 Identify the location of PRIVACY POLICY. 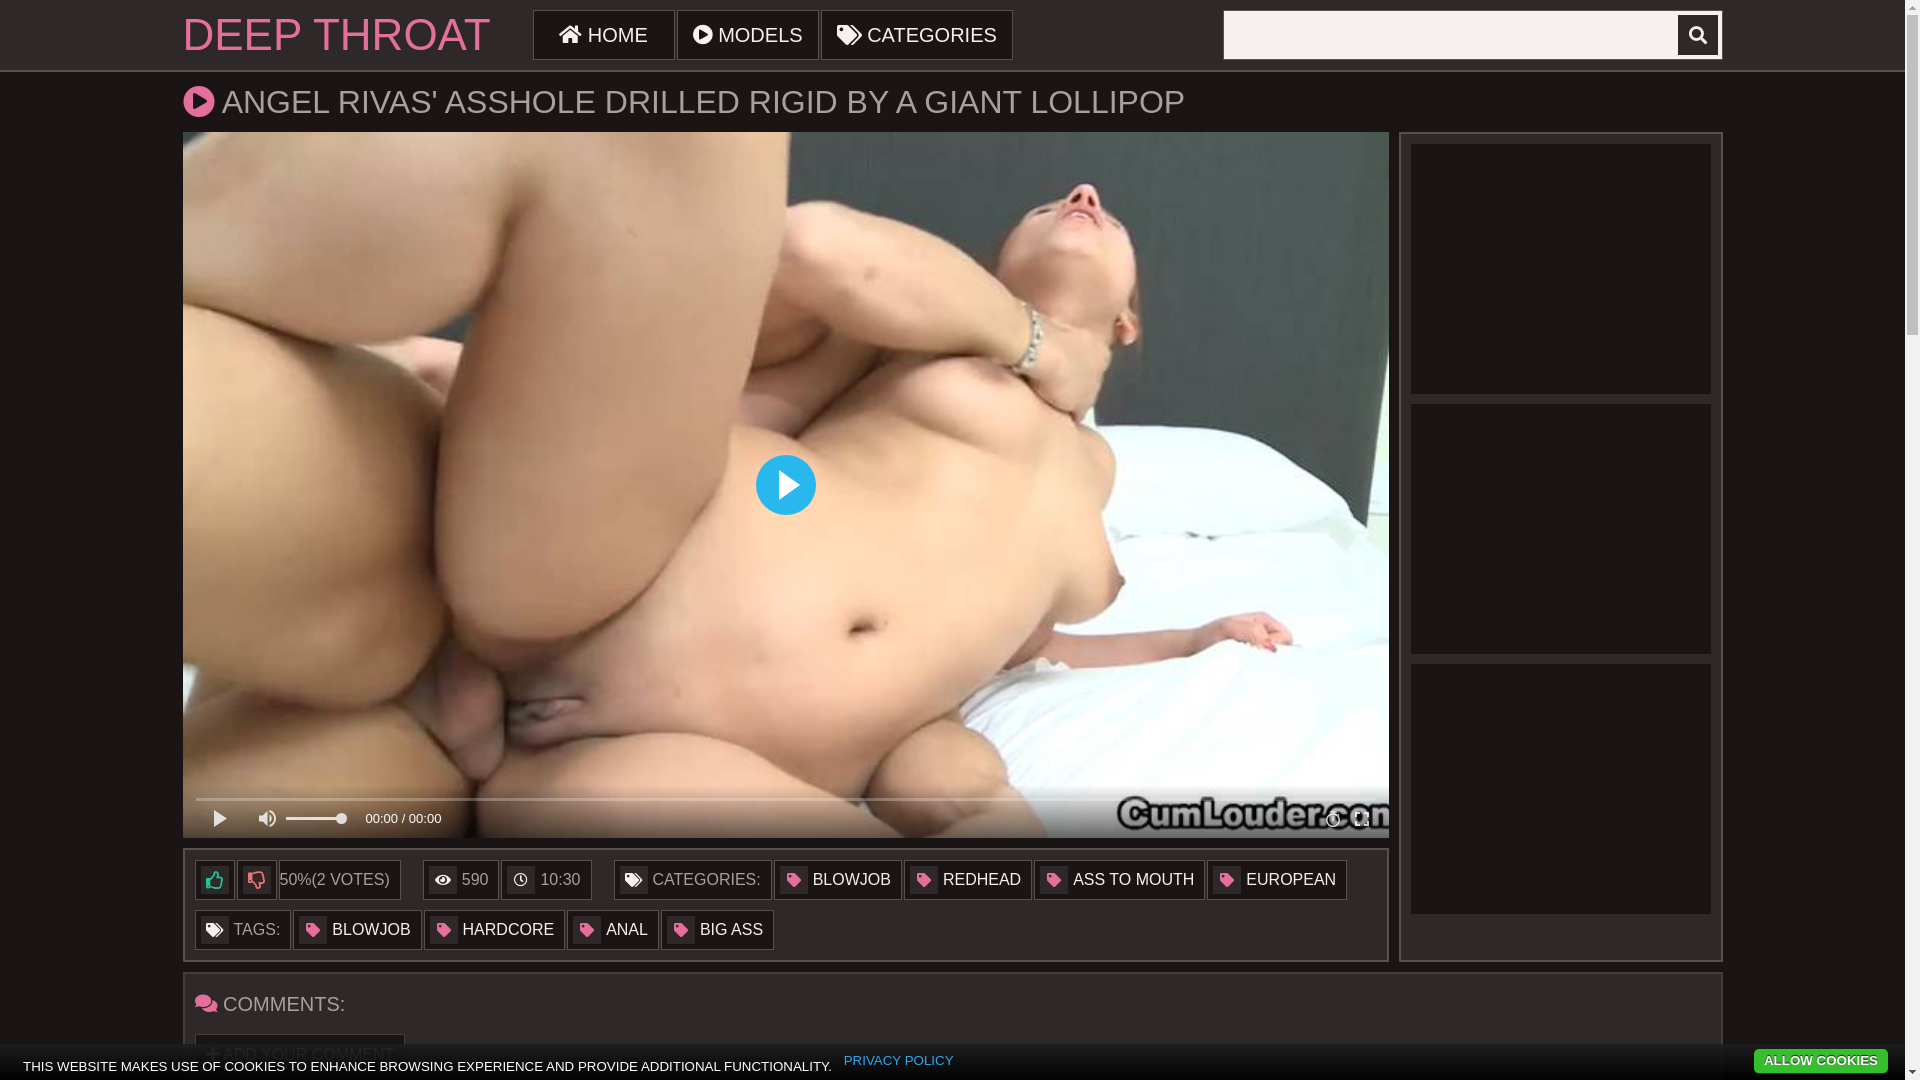
(899, 1061).